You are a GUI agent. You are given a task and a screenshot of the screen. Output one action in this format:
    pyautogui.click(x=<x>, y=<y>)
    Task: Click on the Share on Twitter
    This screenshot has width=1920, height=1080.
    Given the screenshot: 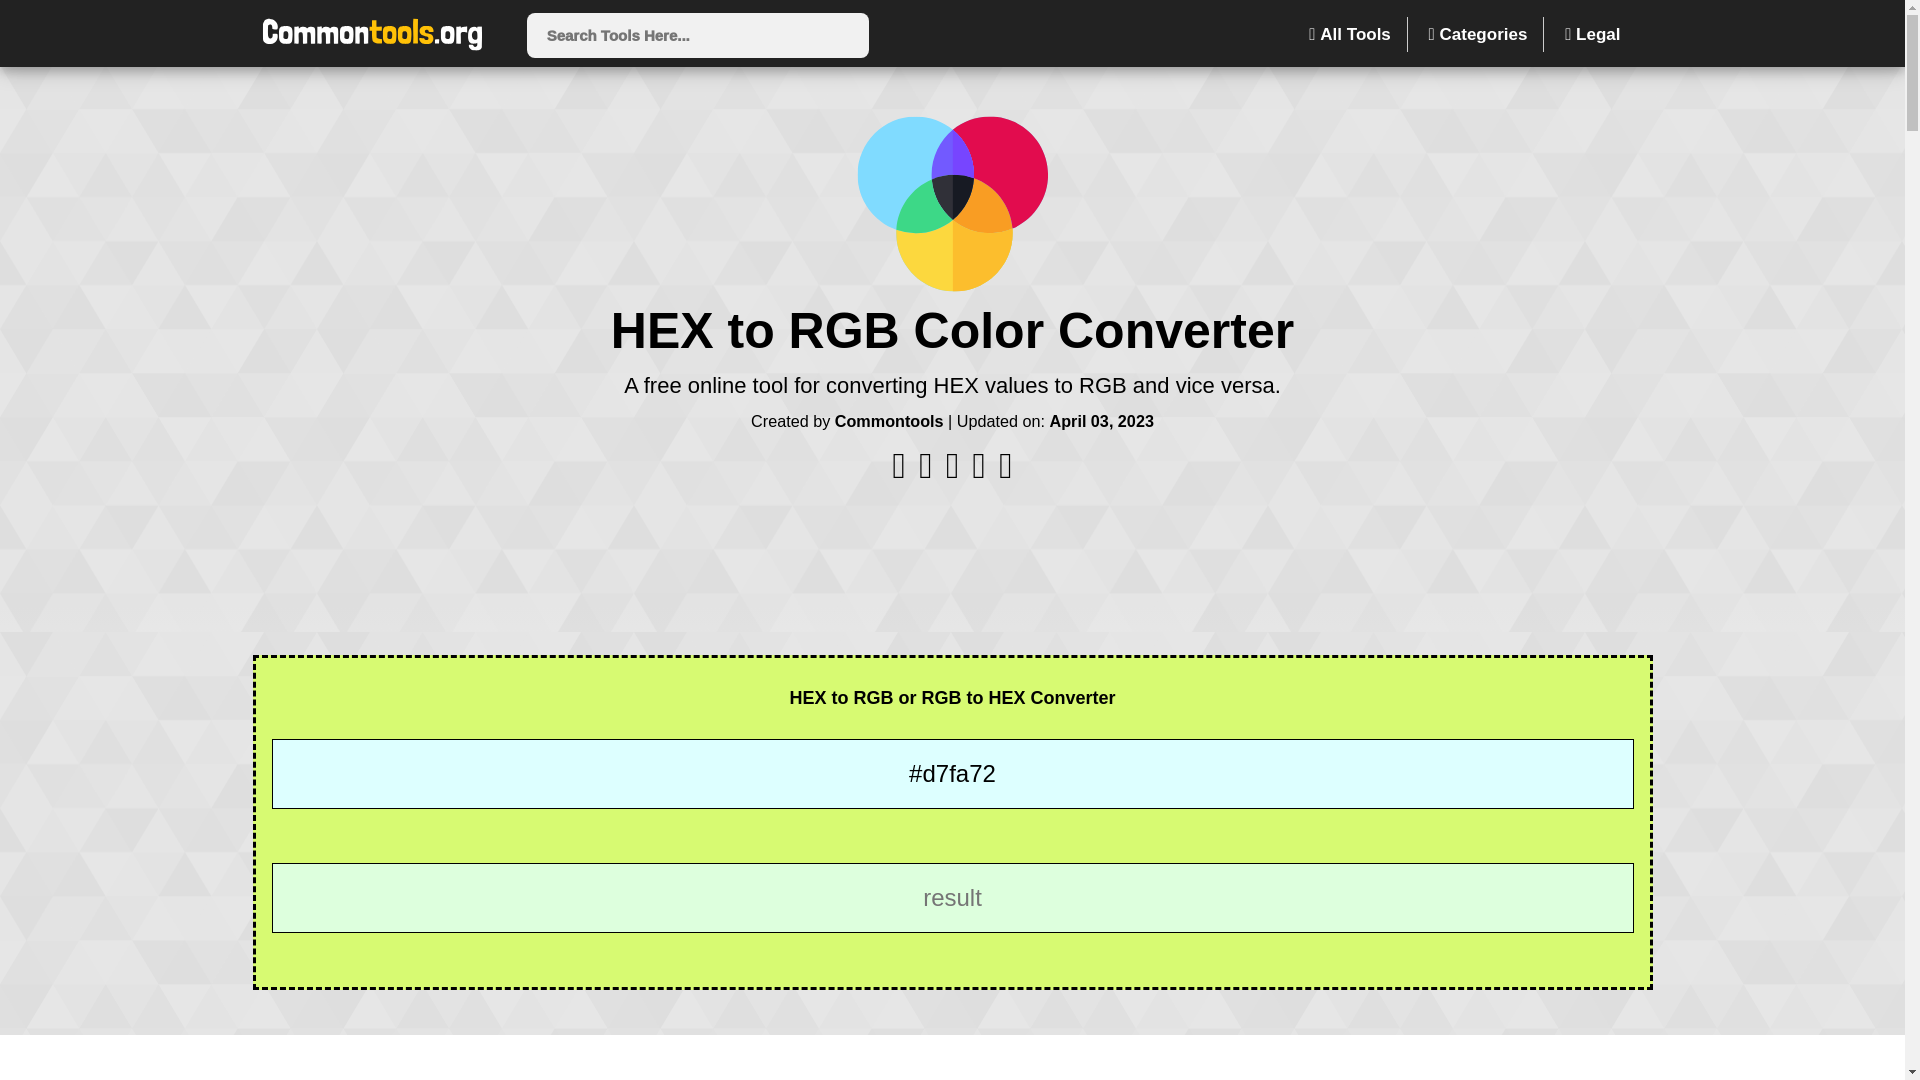 What is the action you would take?
    pyautogui.click(x=954, y=472)
    